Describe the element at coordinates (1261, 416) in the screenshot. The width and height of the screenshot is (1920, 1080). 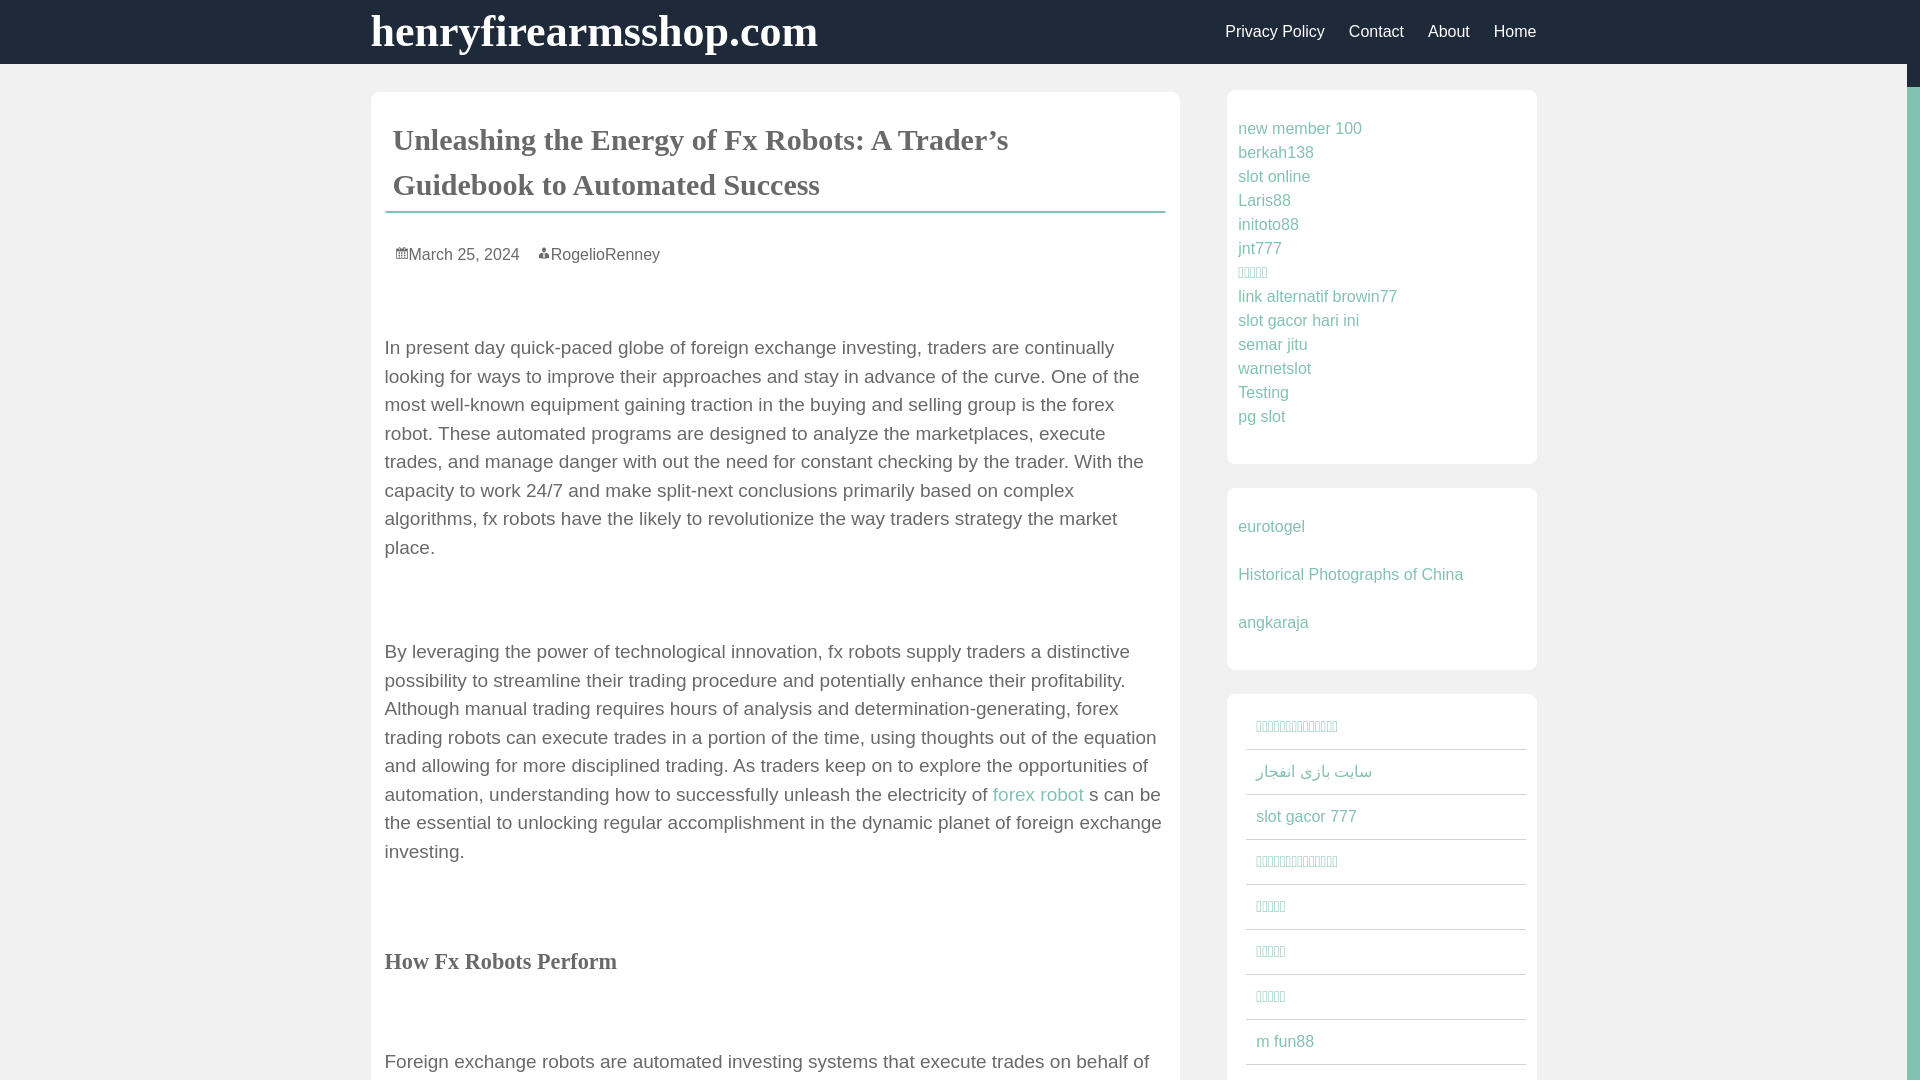
I see `pg slot` at that location.